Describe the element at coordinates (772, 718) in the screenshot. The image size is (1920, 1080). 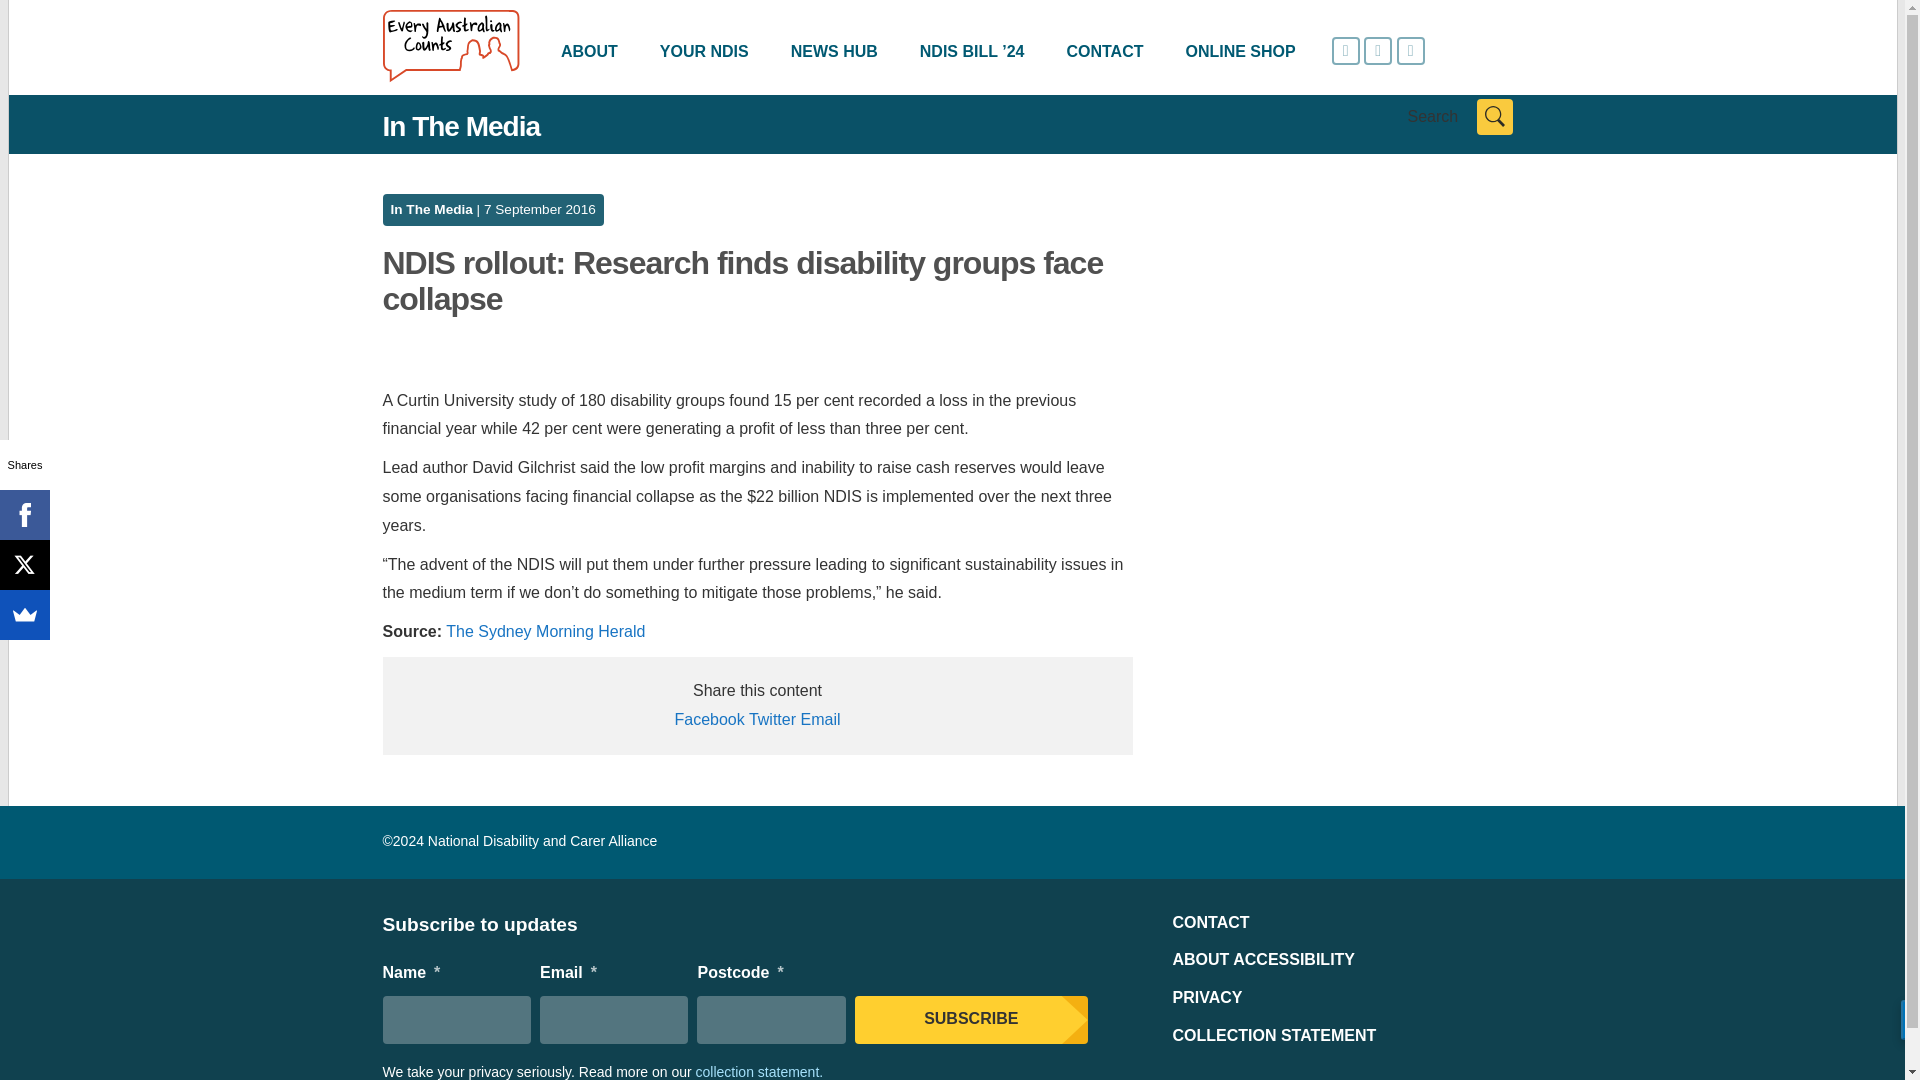
I see `Twitter` at that location.